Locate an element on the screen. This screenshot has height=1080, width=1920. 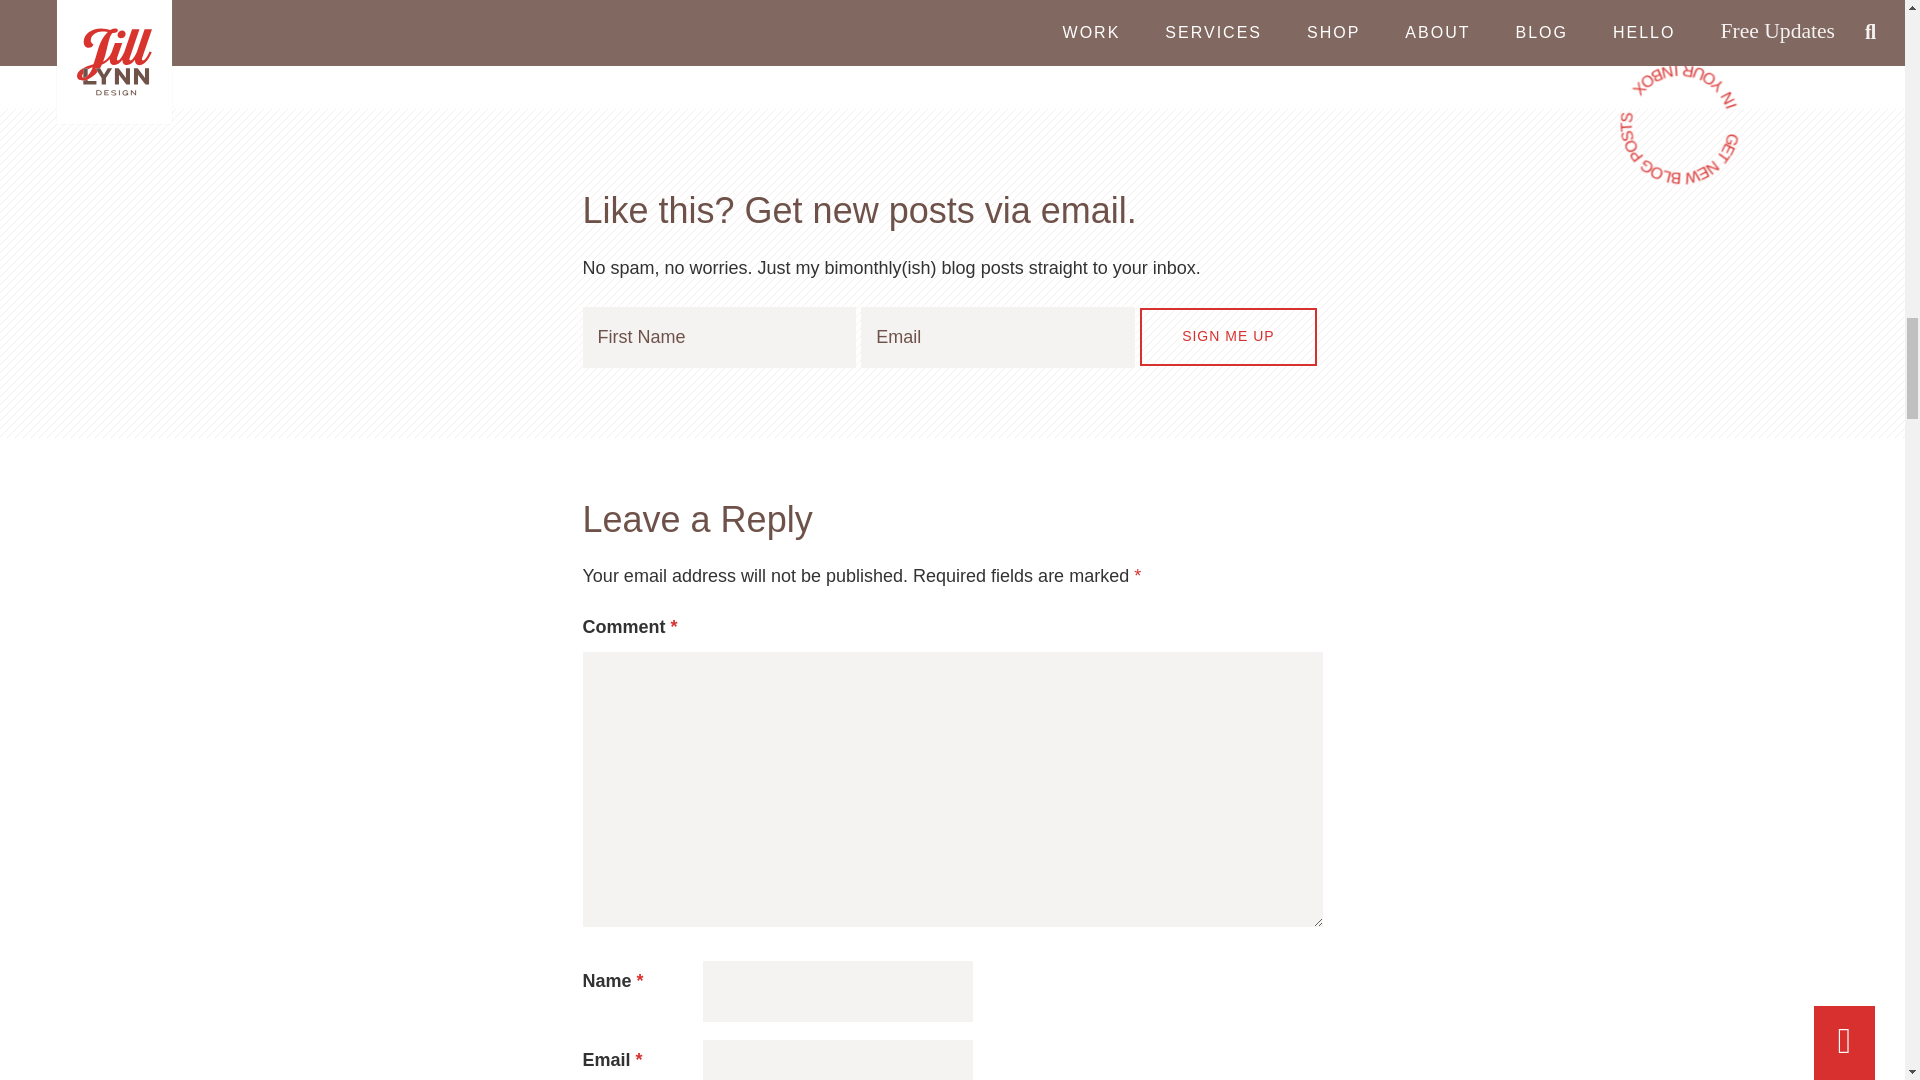
Sign me up is located at coordinates (1678, 124).